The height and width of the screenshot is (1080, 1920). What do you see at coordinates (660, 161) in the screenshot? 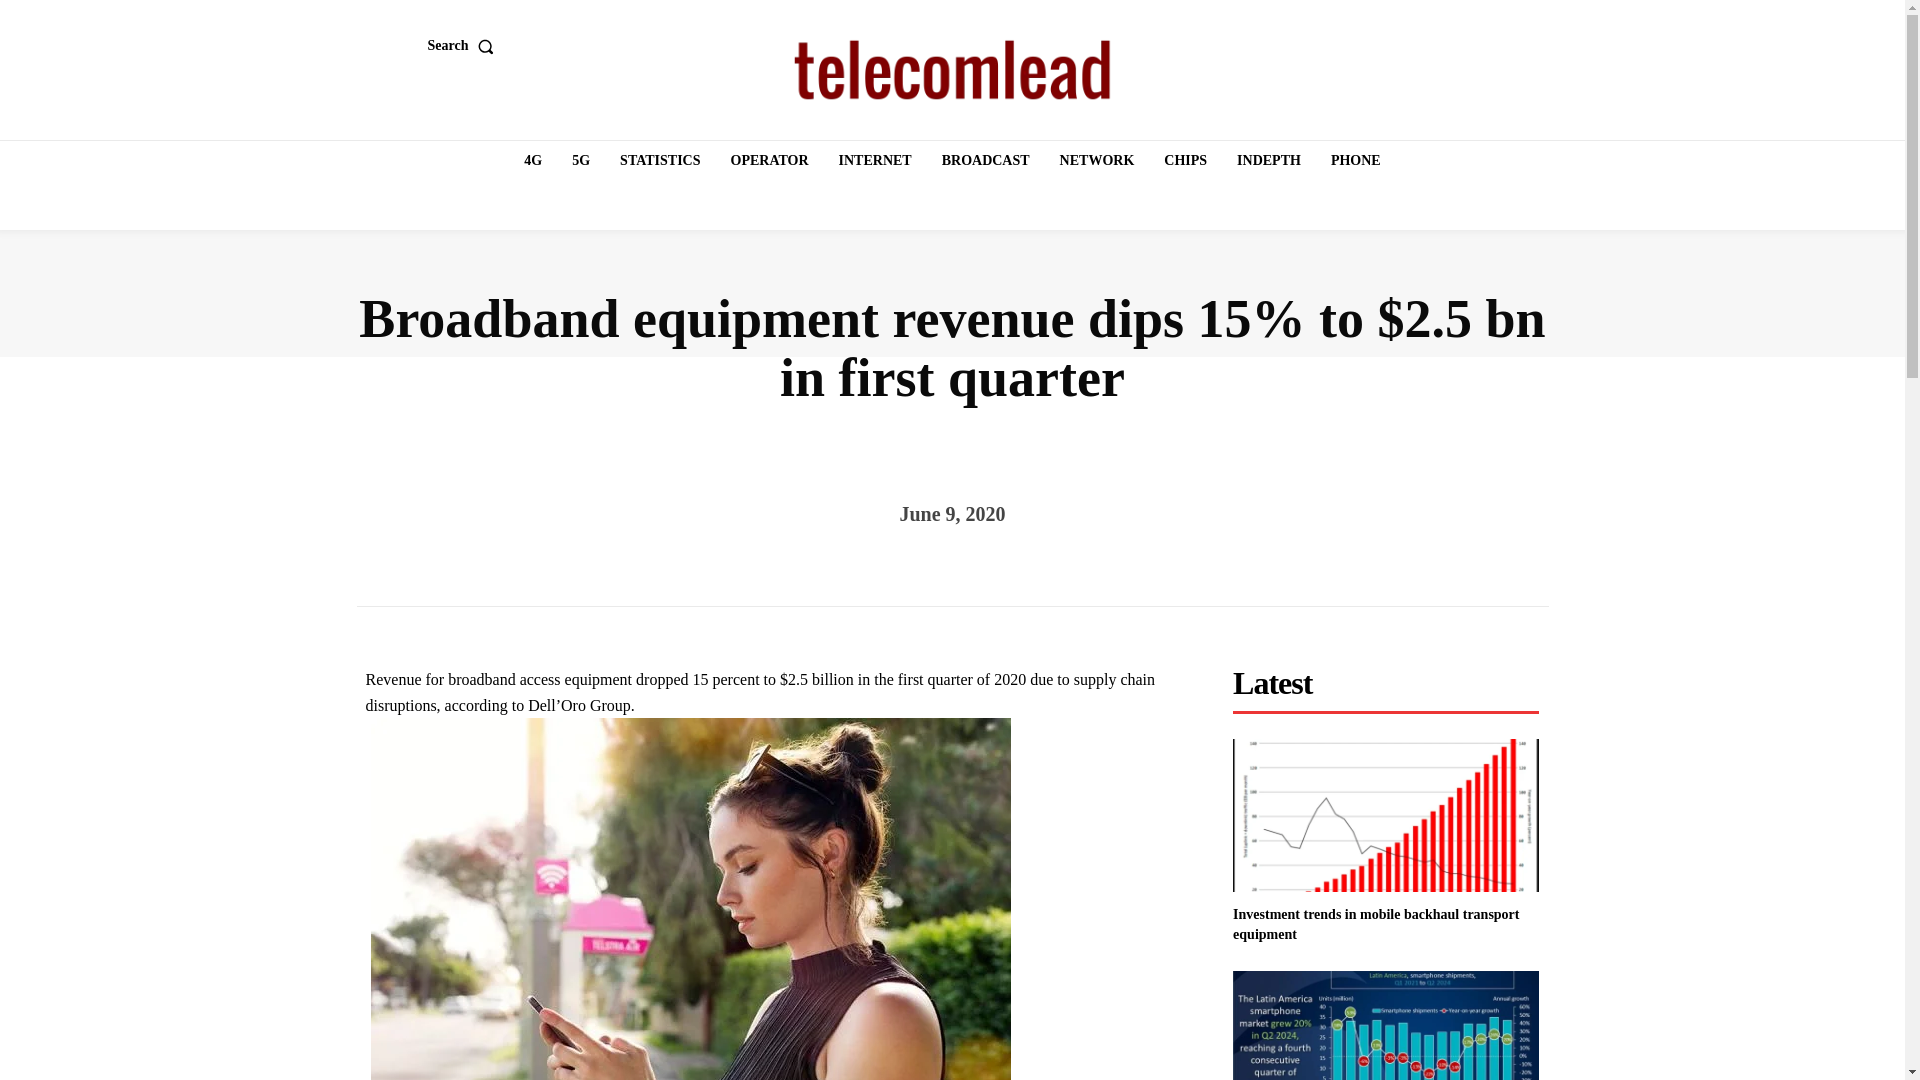
I see `STATISTICS` at bounding box center [660, 161].